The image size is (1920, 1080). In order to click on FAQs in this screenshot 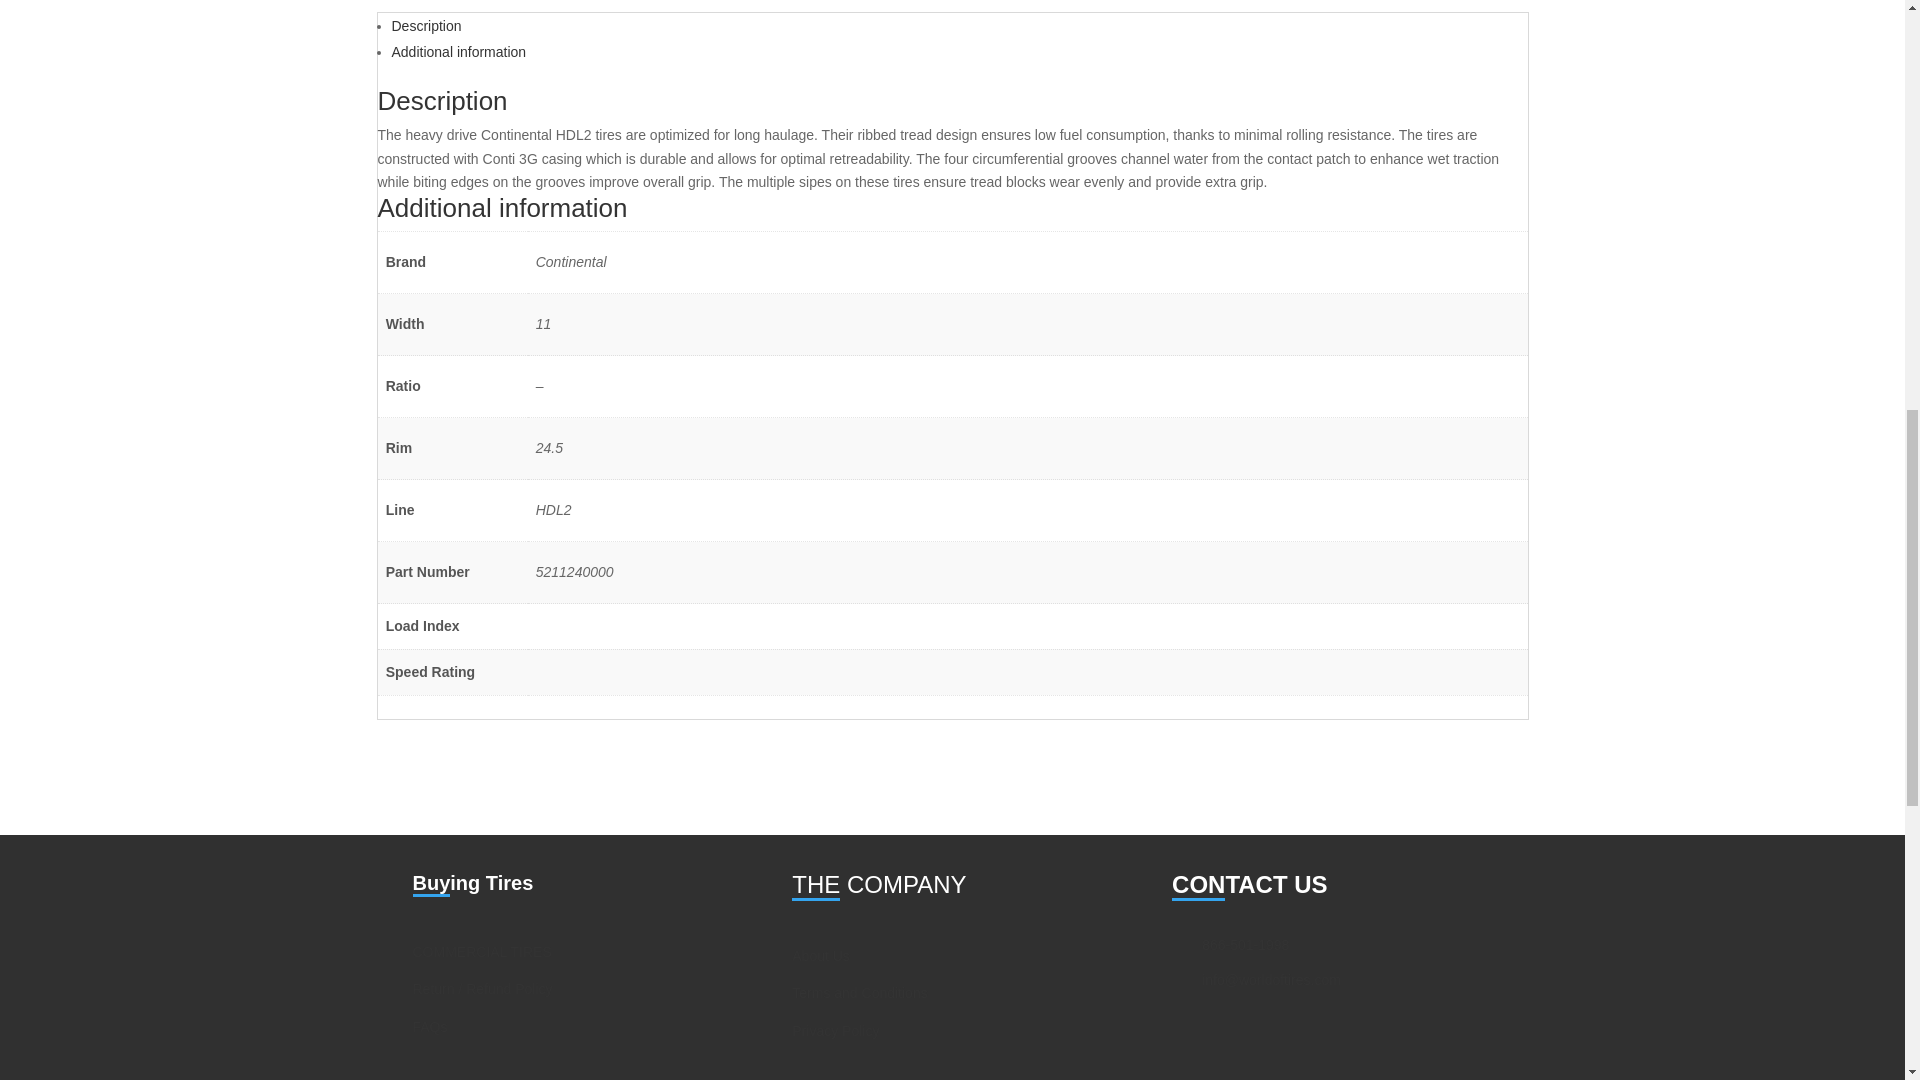, I will do `click(430, 1026)`.